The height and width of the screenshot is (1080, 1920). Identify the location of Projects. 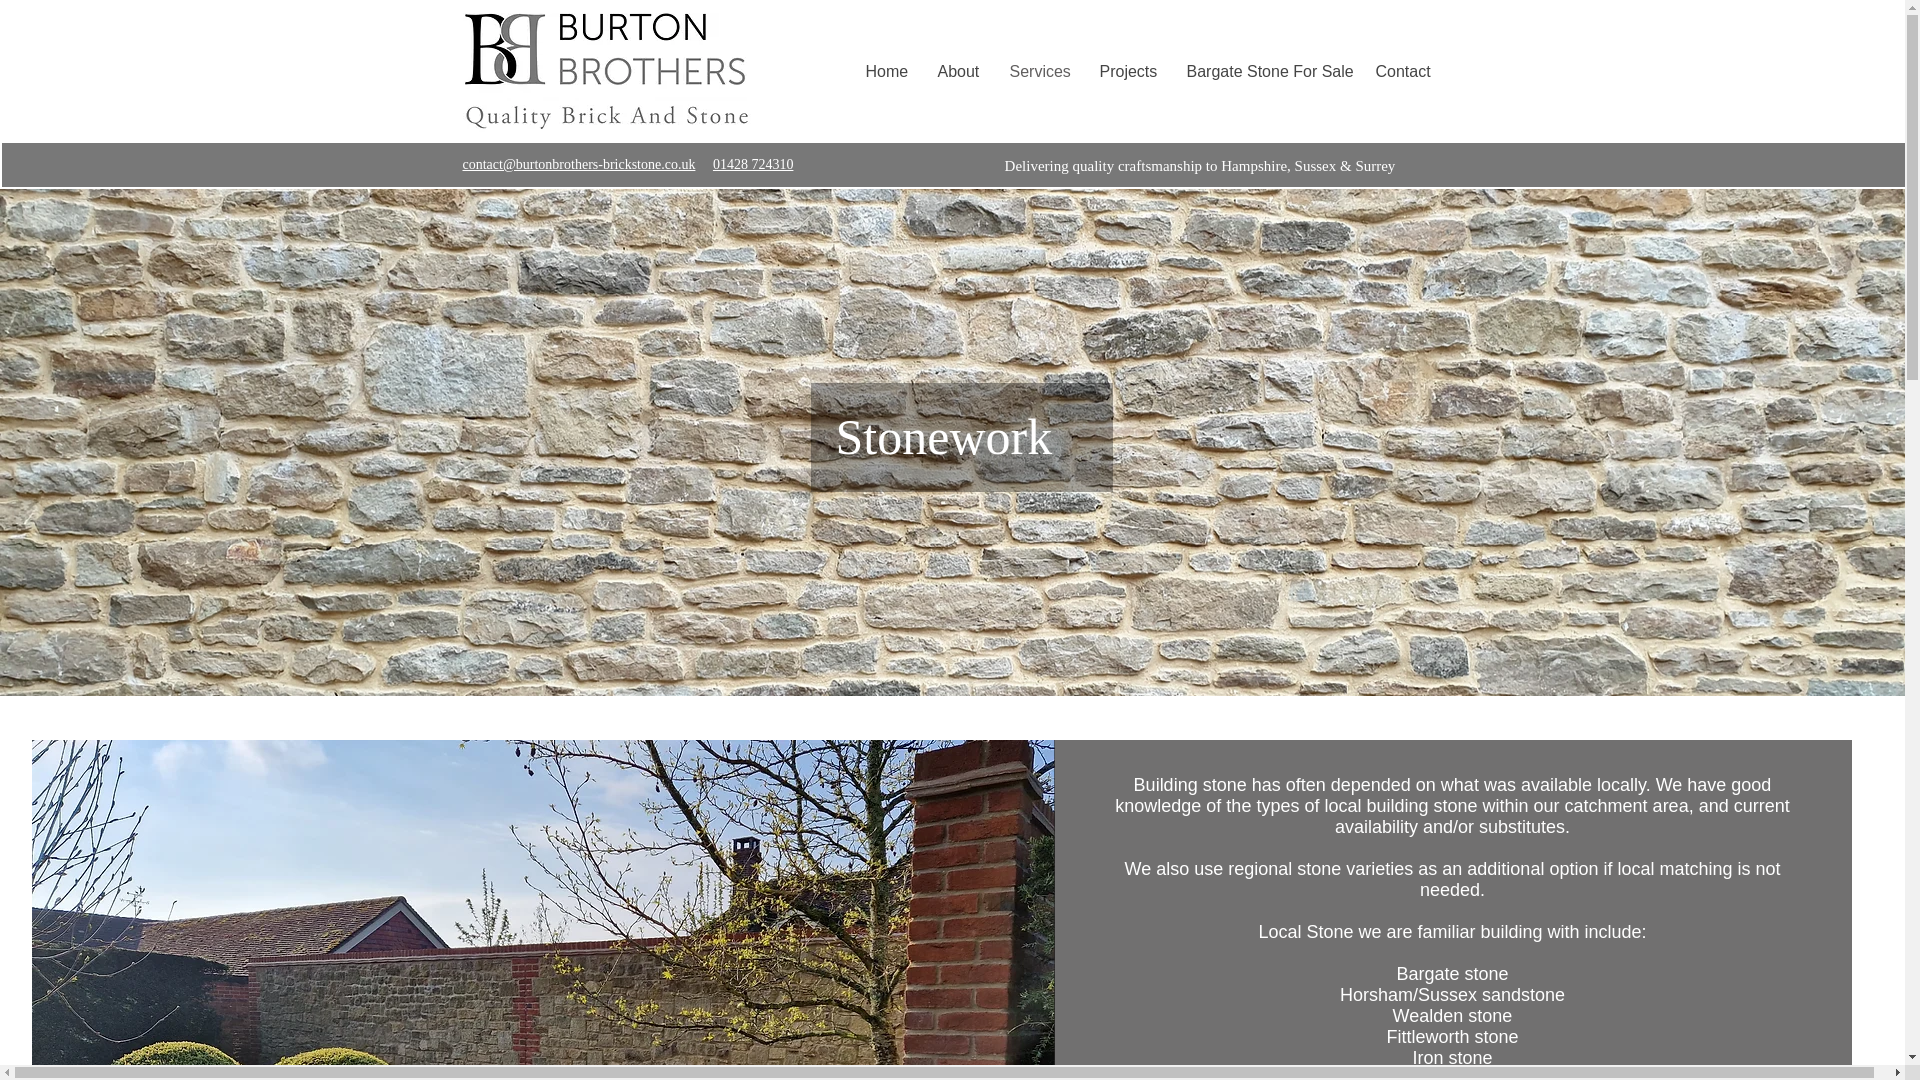
(1126, 72).